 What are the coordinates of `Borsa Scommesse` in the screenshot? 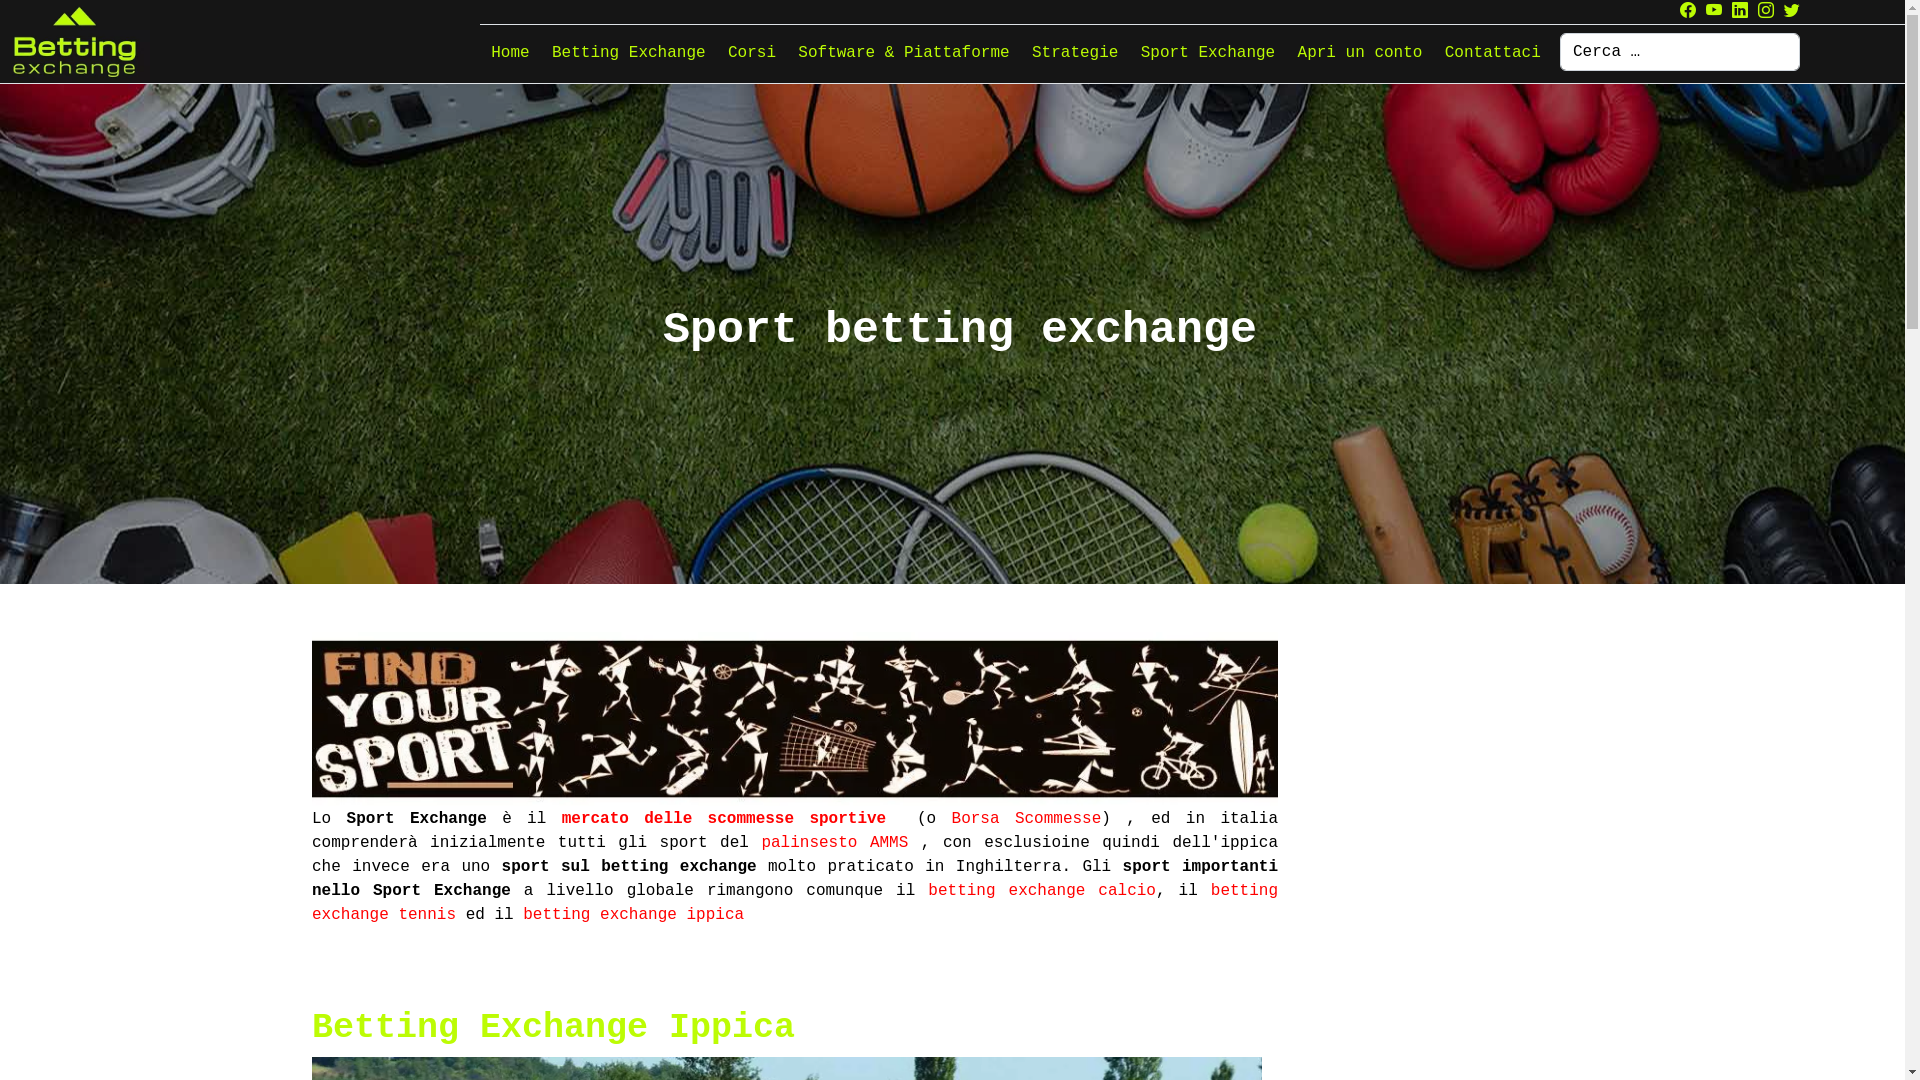 It's located at (1027, 819).